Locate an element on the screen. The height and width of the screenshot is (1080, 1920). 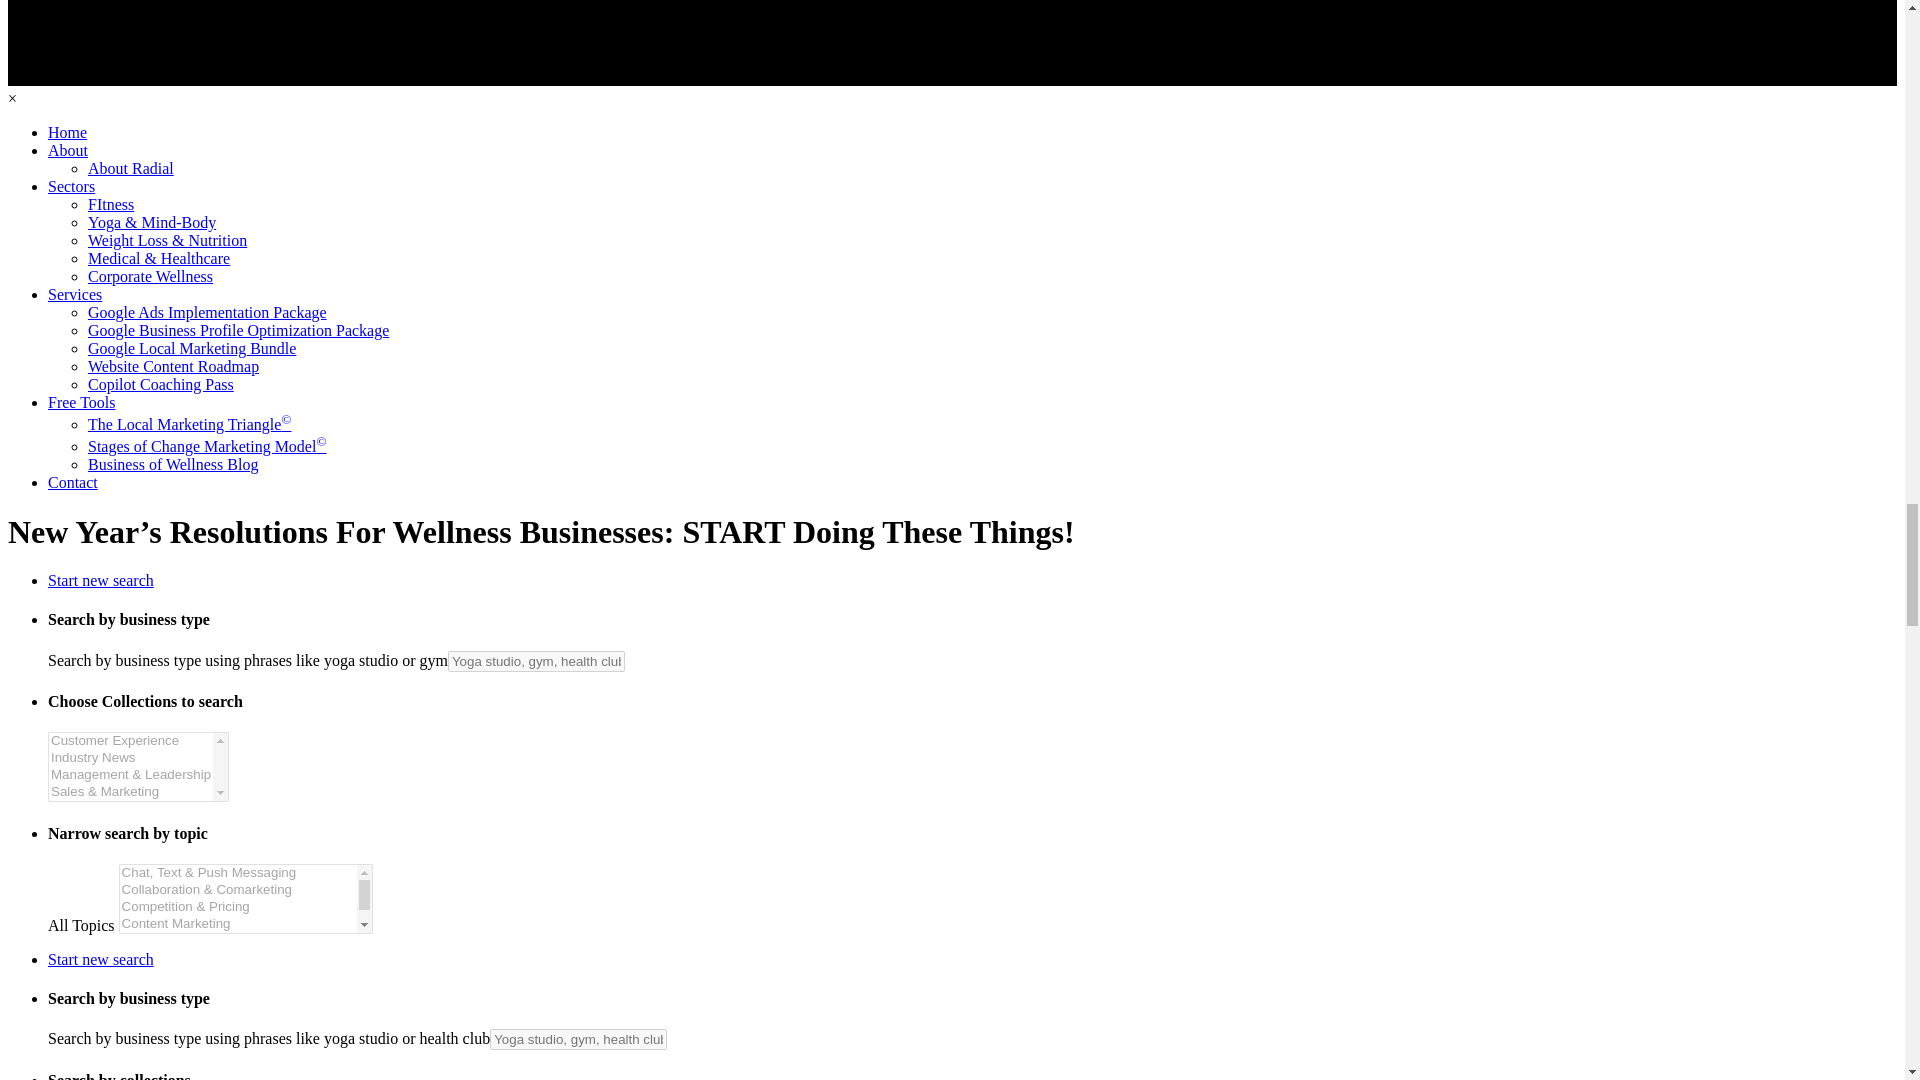
Google Business Profile Optimization Package is located at coordinates (238, 330).